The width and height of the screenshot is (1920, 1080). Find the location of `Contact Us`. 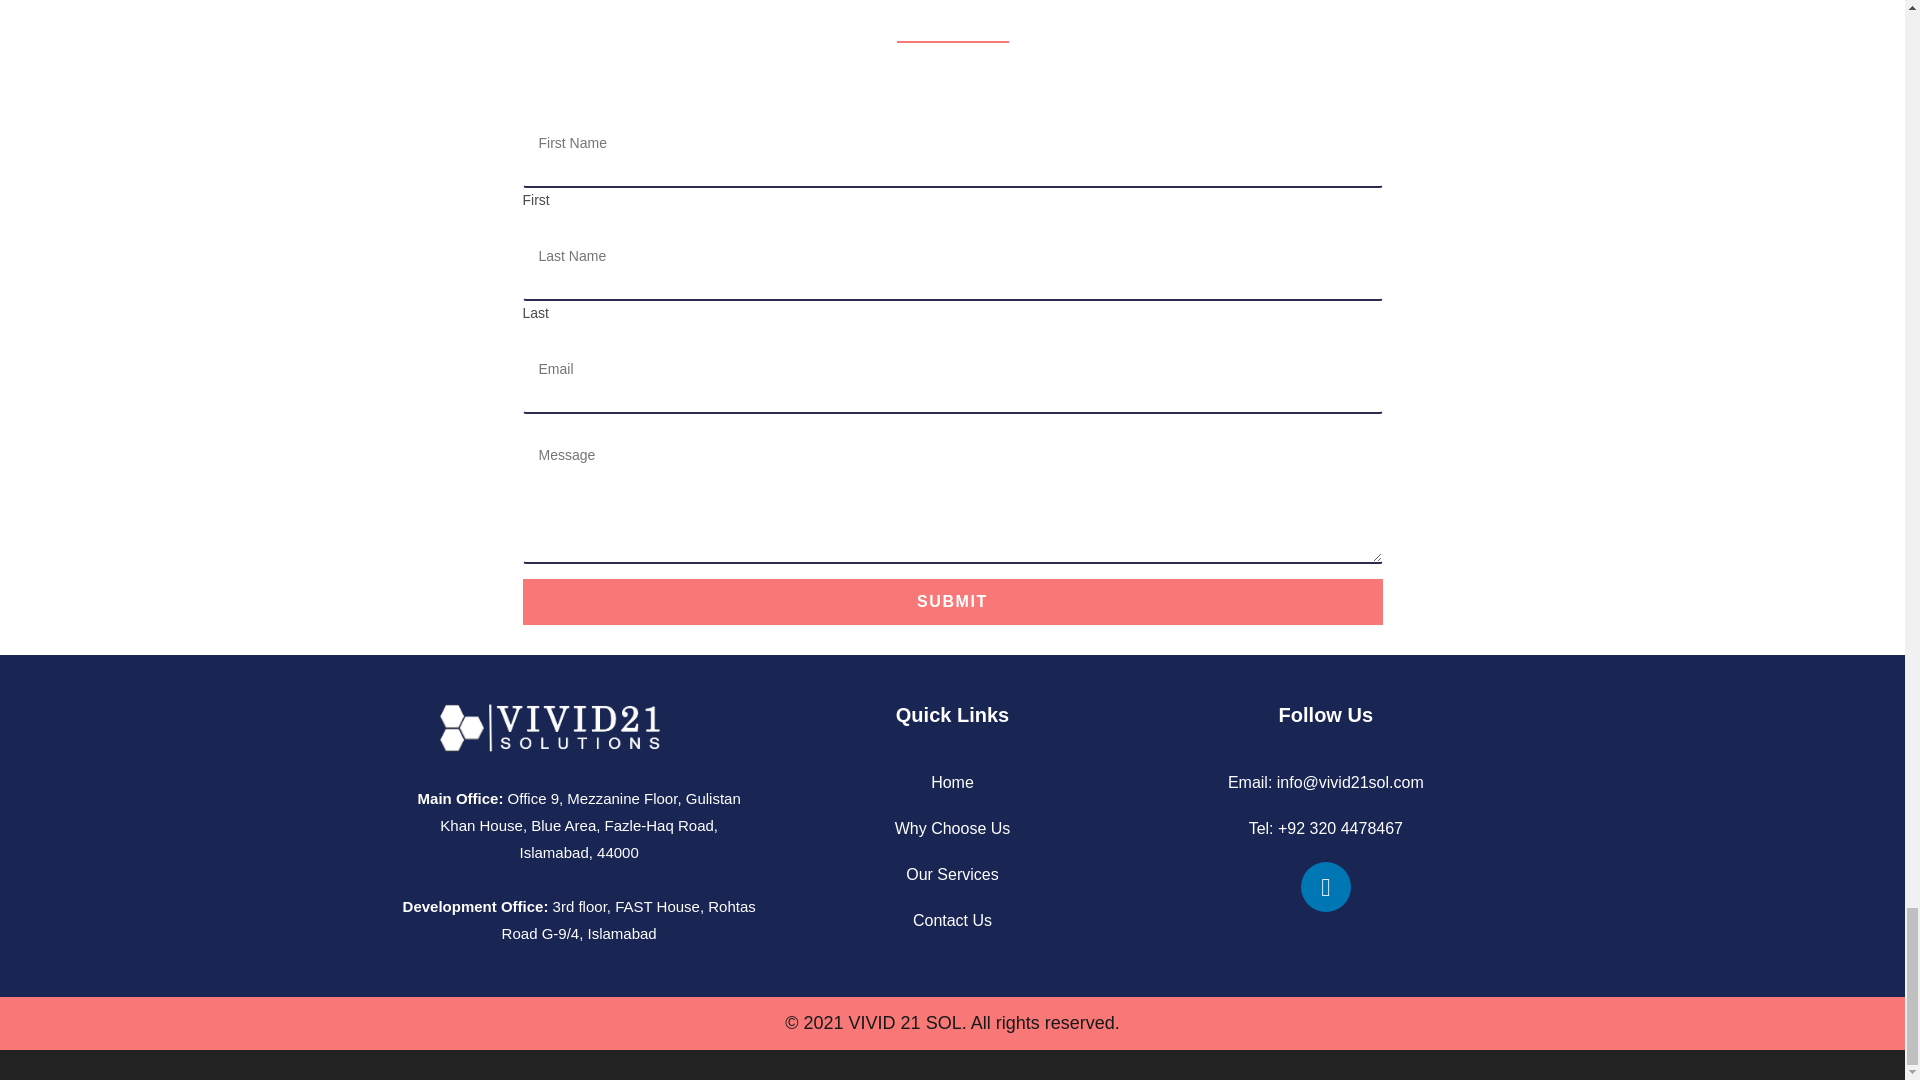

Contact Us is located at coordinates (952, 920).